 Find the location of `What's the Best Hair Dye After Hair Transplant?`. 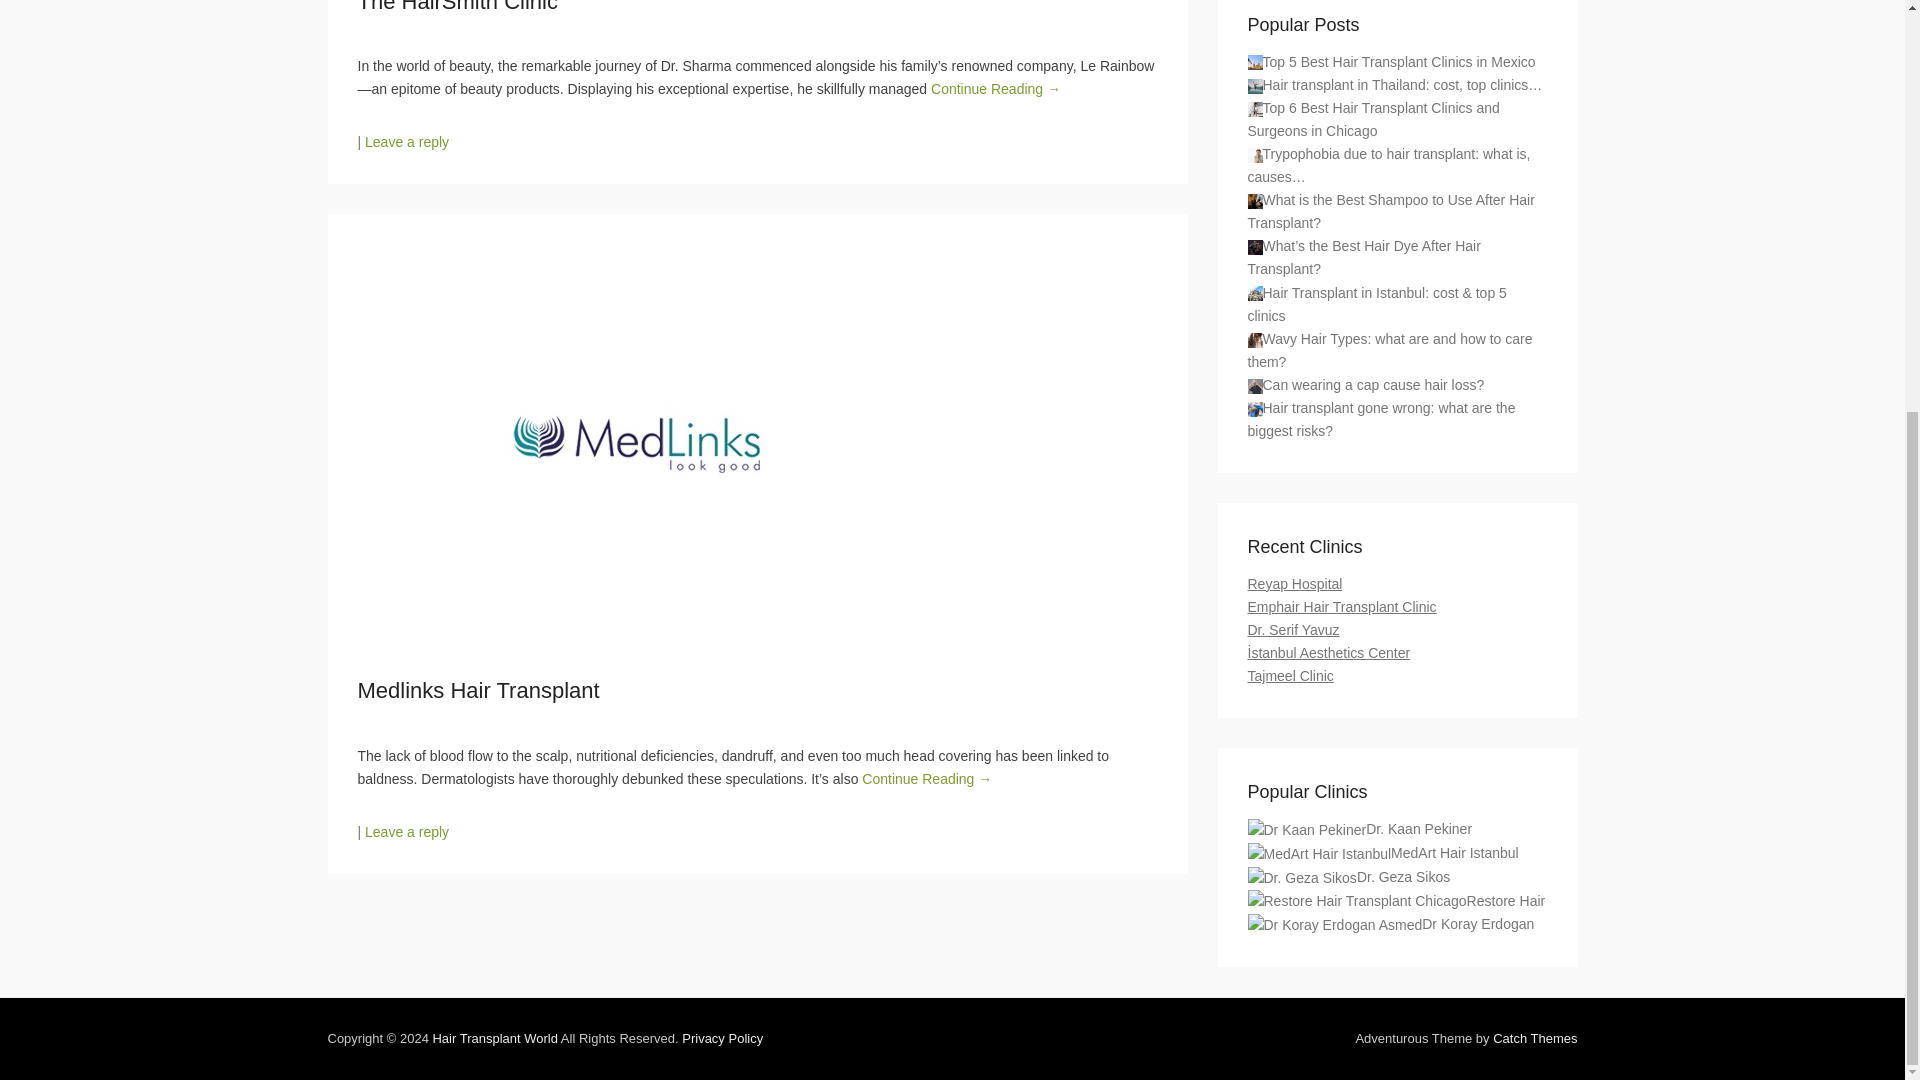

What's the Best Hair Dye After Hair Transplant? is located at coordinates (1256, 246).